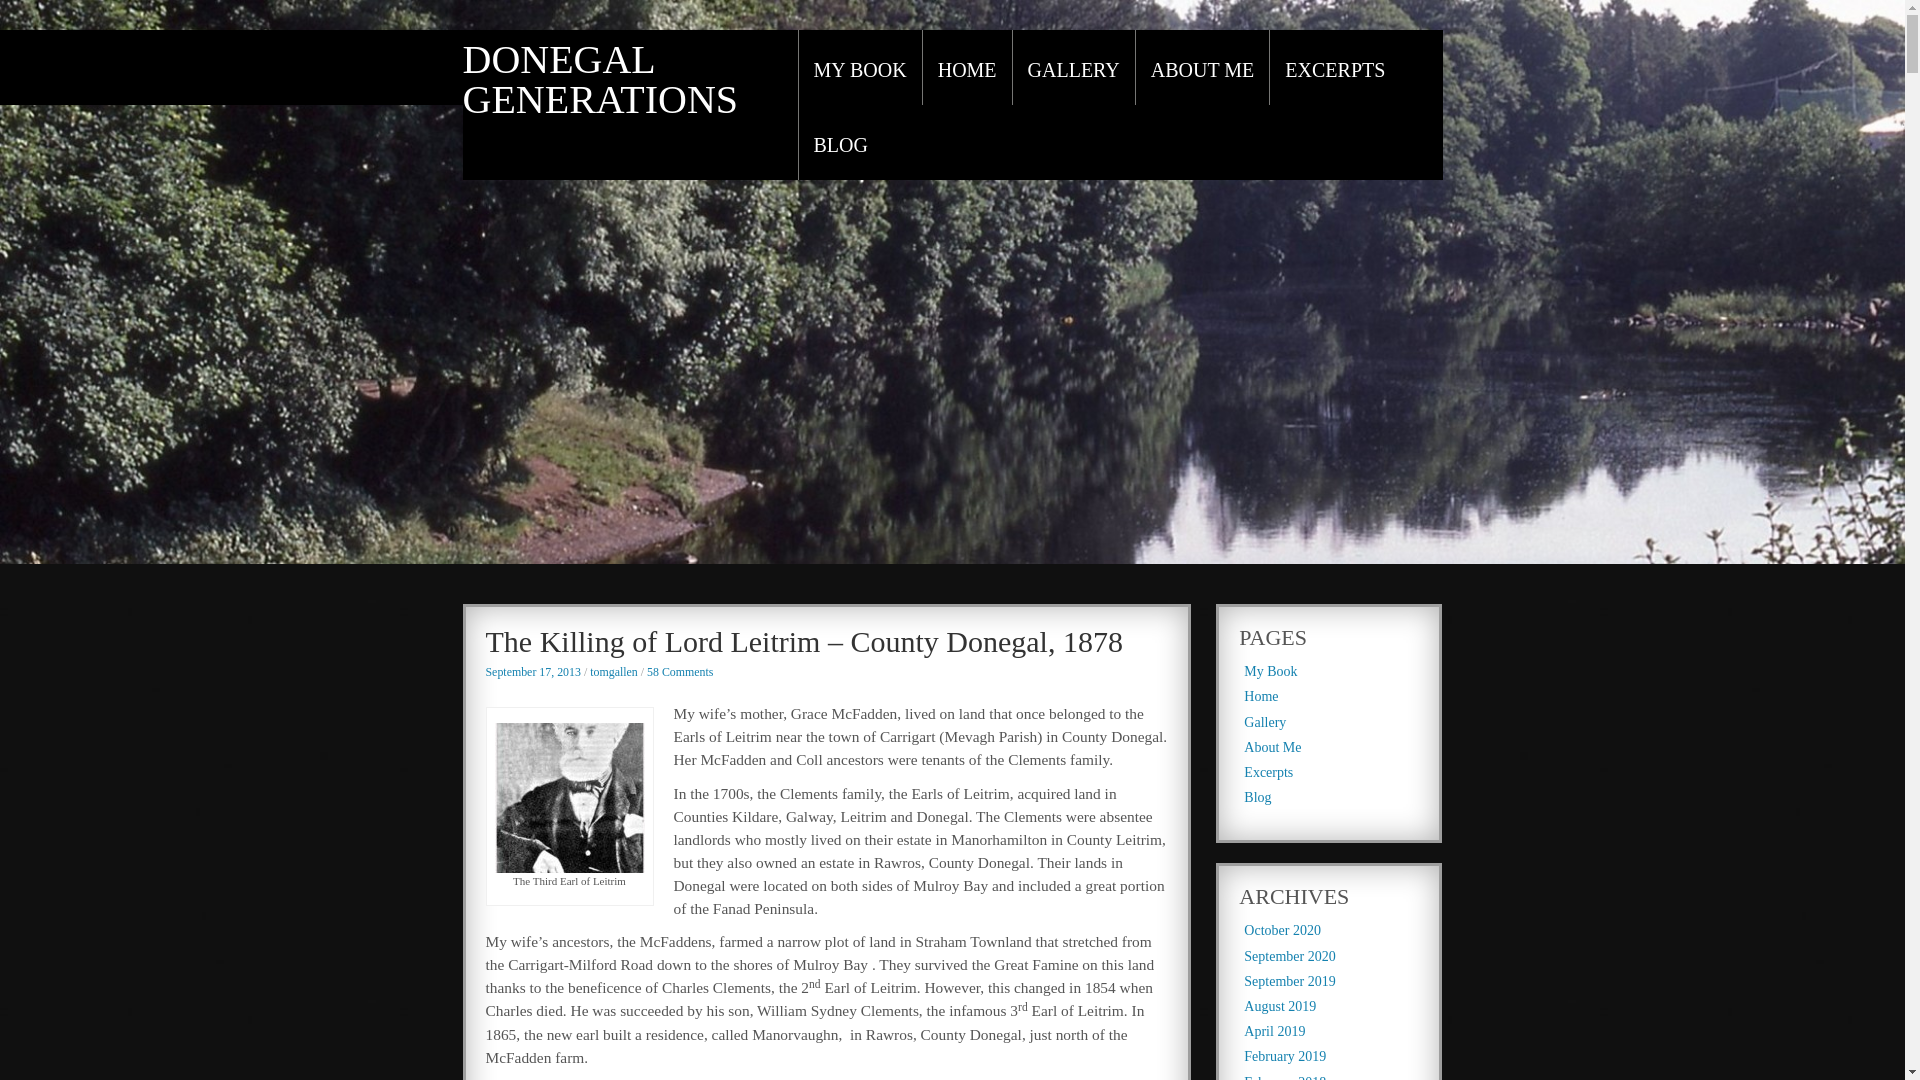 This screenshot has height=1080, width=1920. What do you see at coordinates (533, 672) in the screenshot?
I see `9:18 pm` at bounding box center [533, 672].